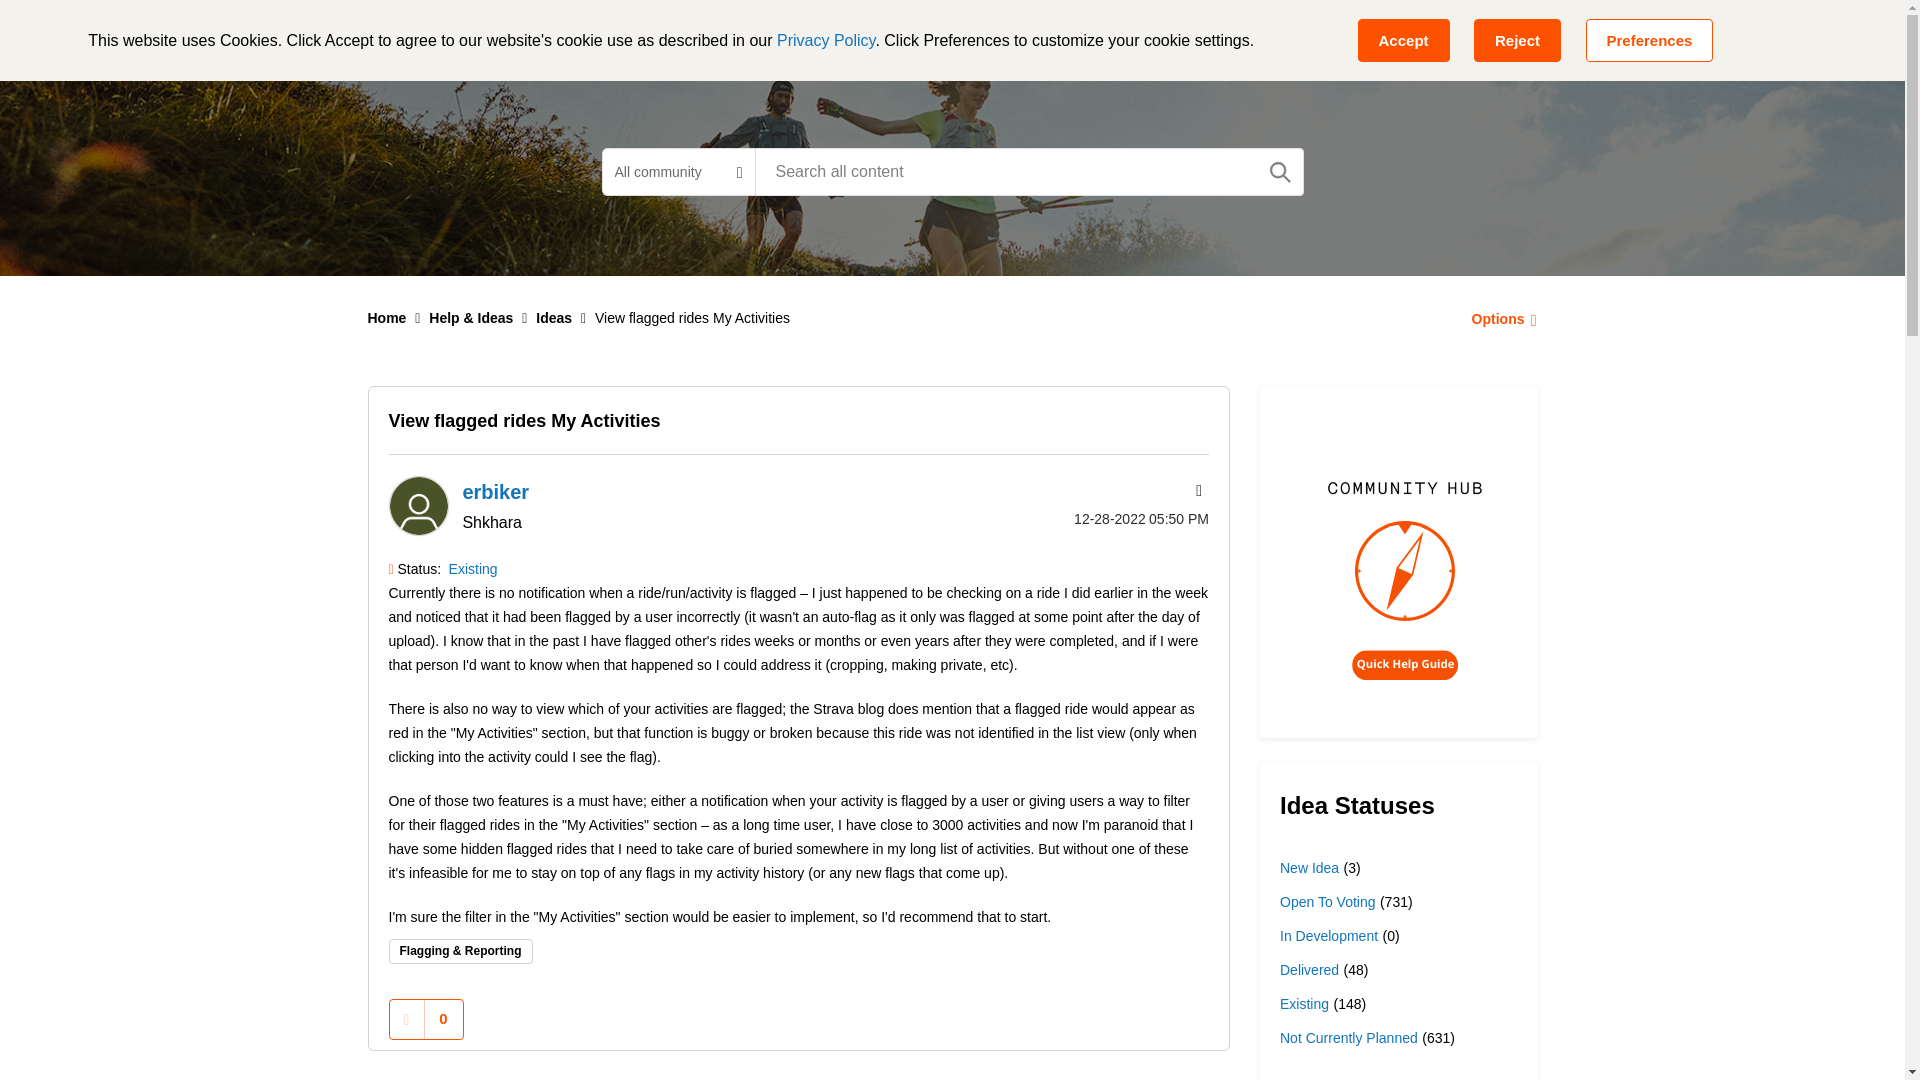 Image resolution: width=1920 pixels, height=1080 pixels. What do you see at coordinates (388, 318) in the screenshot?
I see `Home` at bounding box center [388, 318].